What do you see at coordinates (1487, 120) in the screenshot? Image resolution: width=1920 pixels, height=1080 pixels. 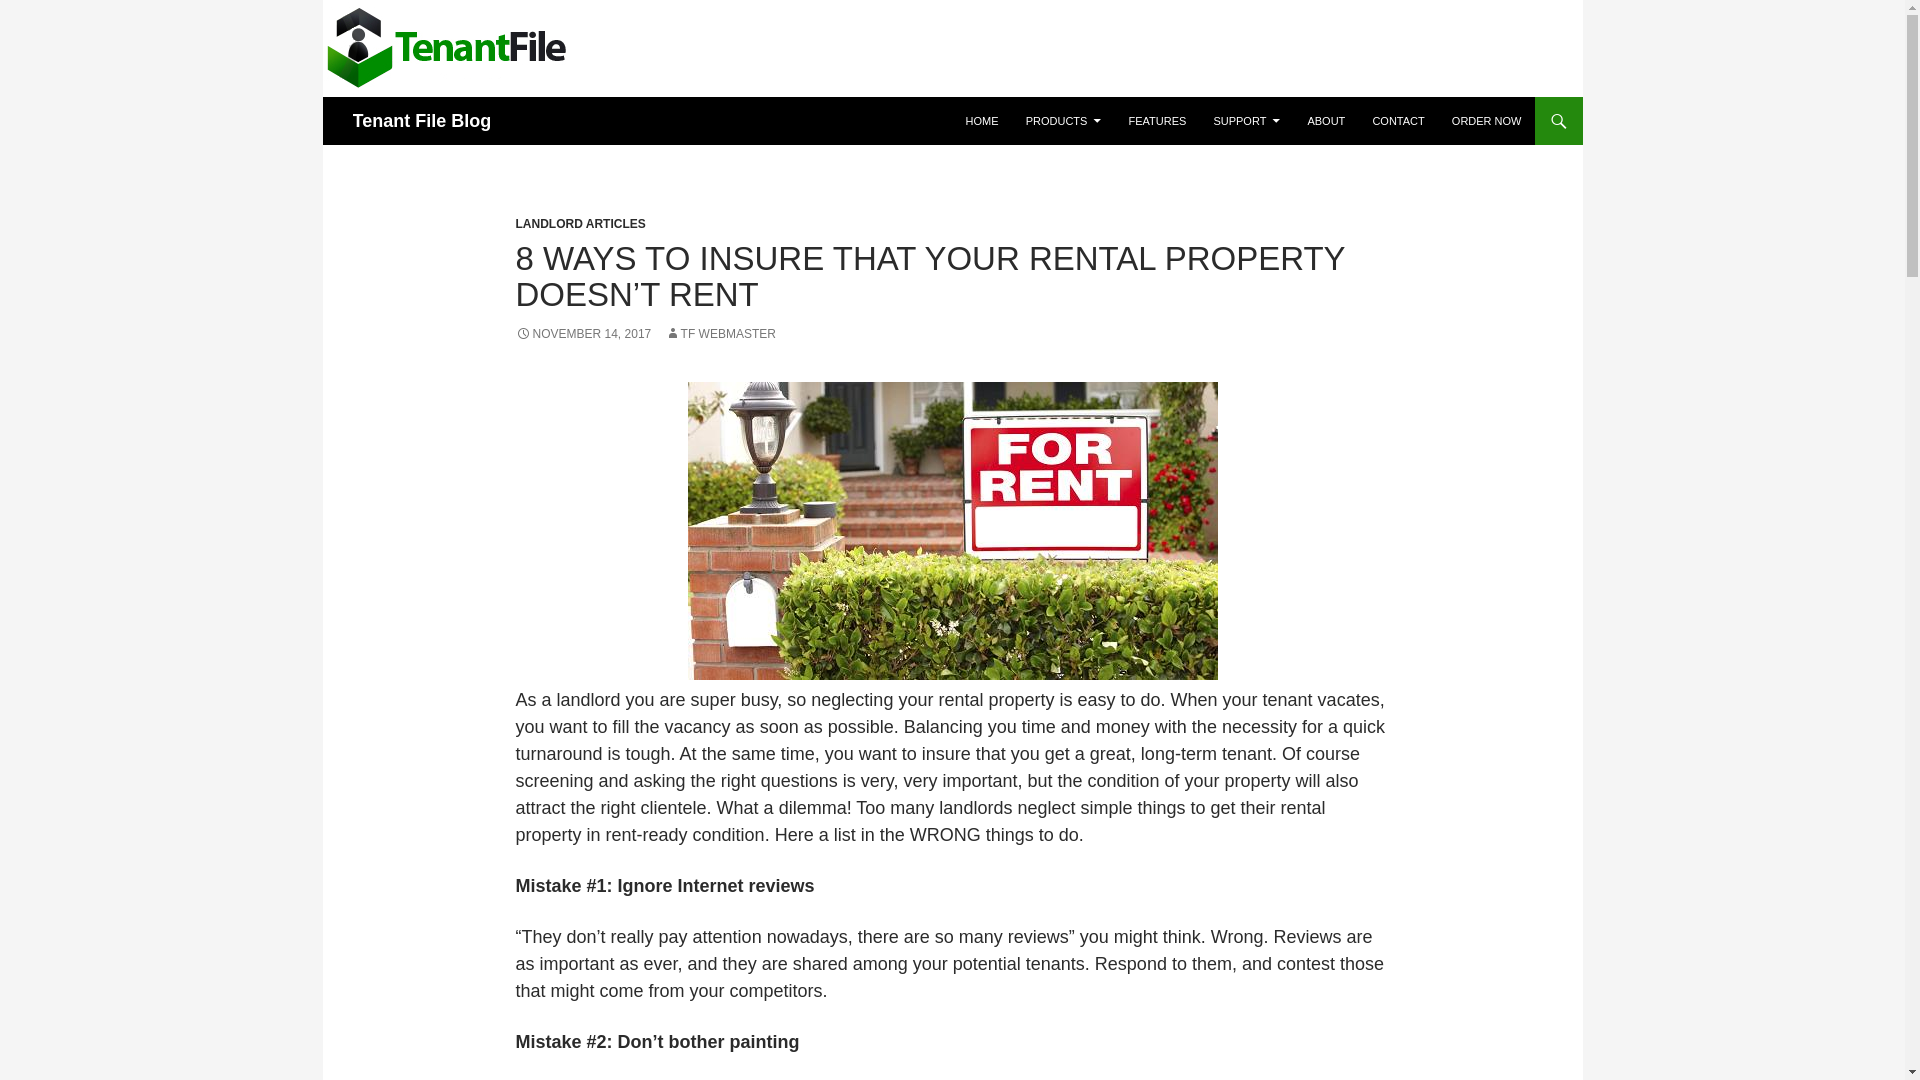 I see `ORDER NOW` at bounding box center [1487, 120].